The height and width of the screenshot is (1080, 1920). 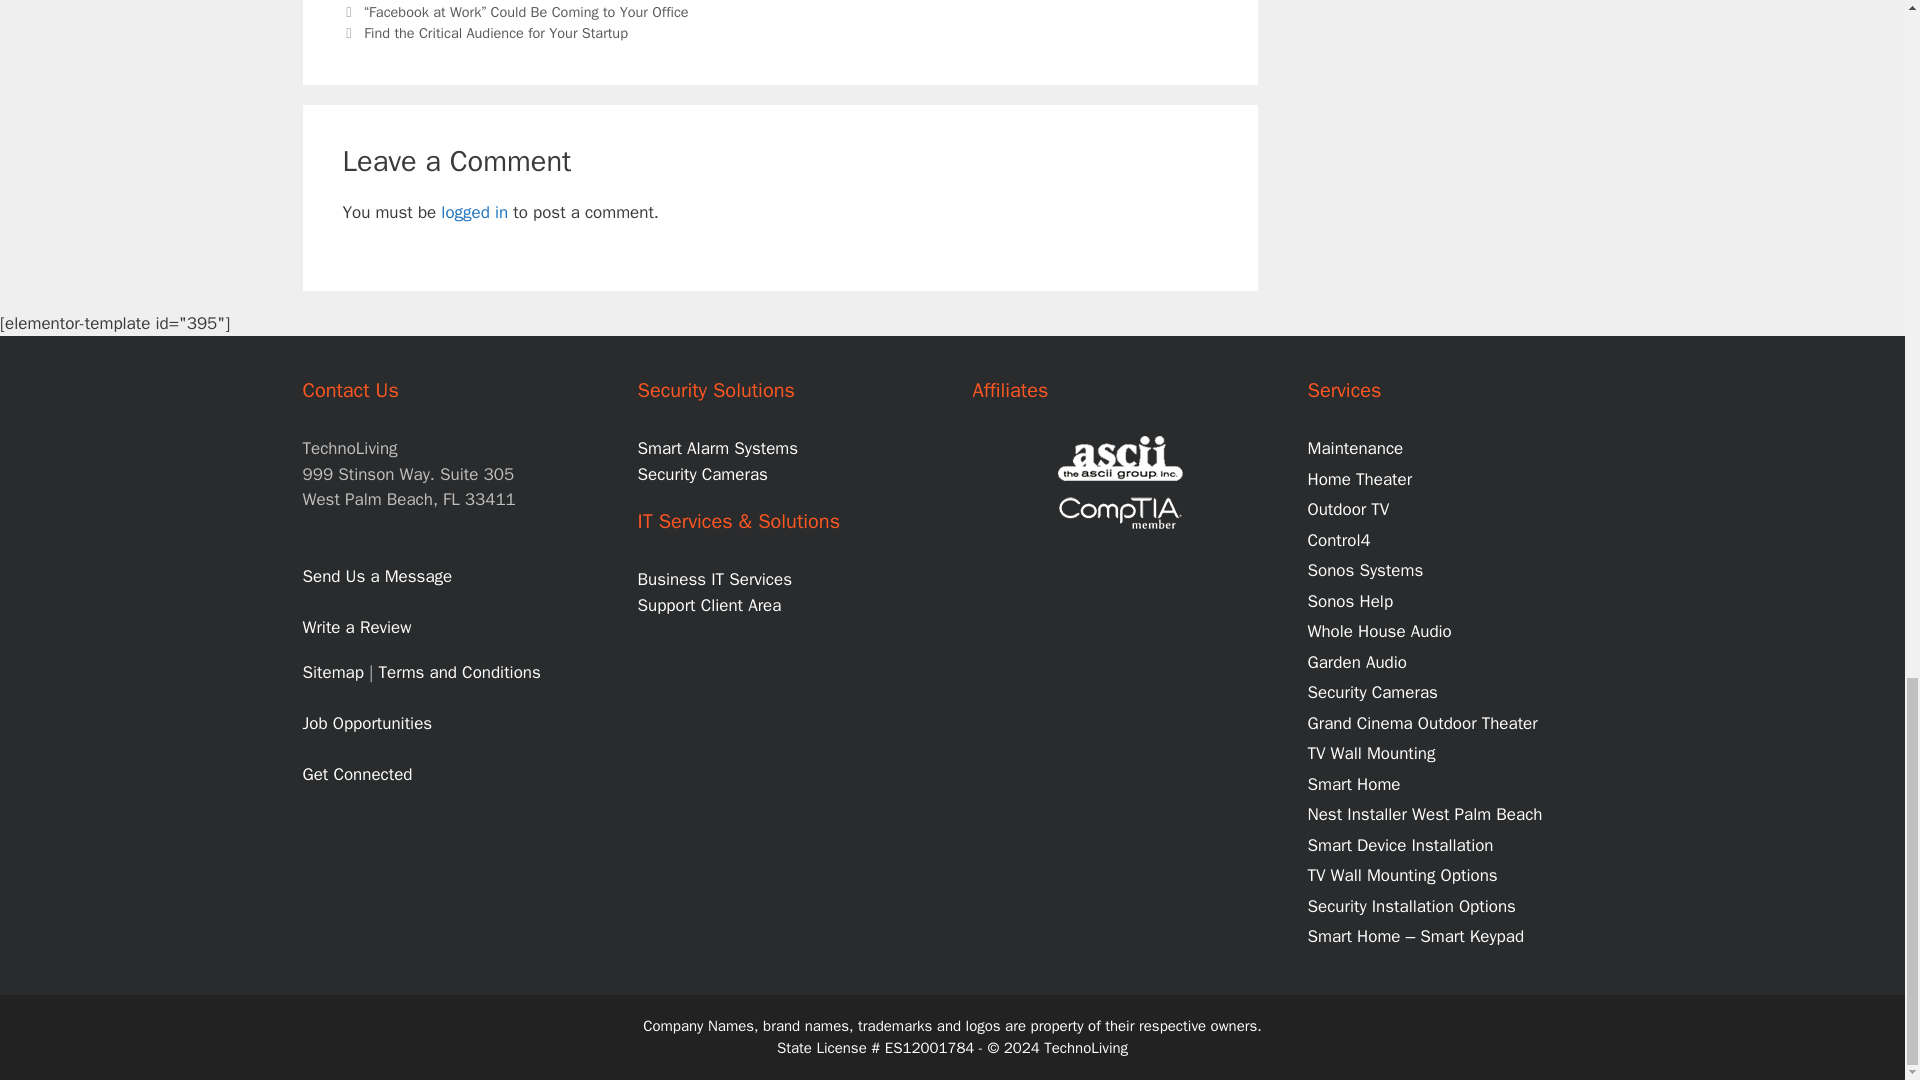 I want to click on Smart Alarm Systems, so click(x=718, y=448).